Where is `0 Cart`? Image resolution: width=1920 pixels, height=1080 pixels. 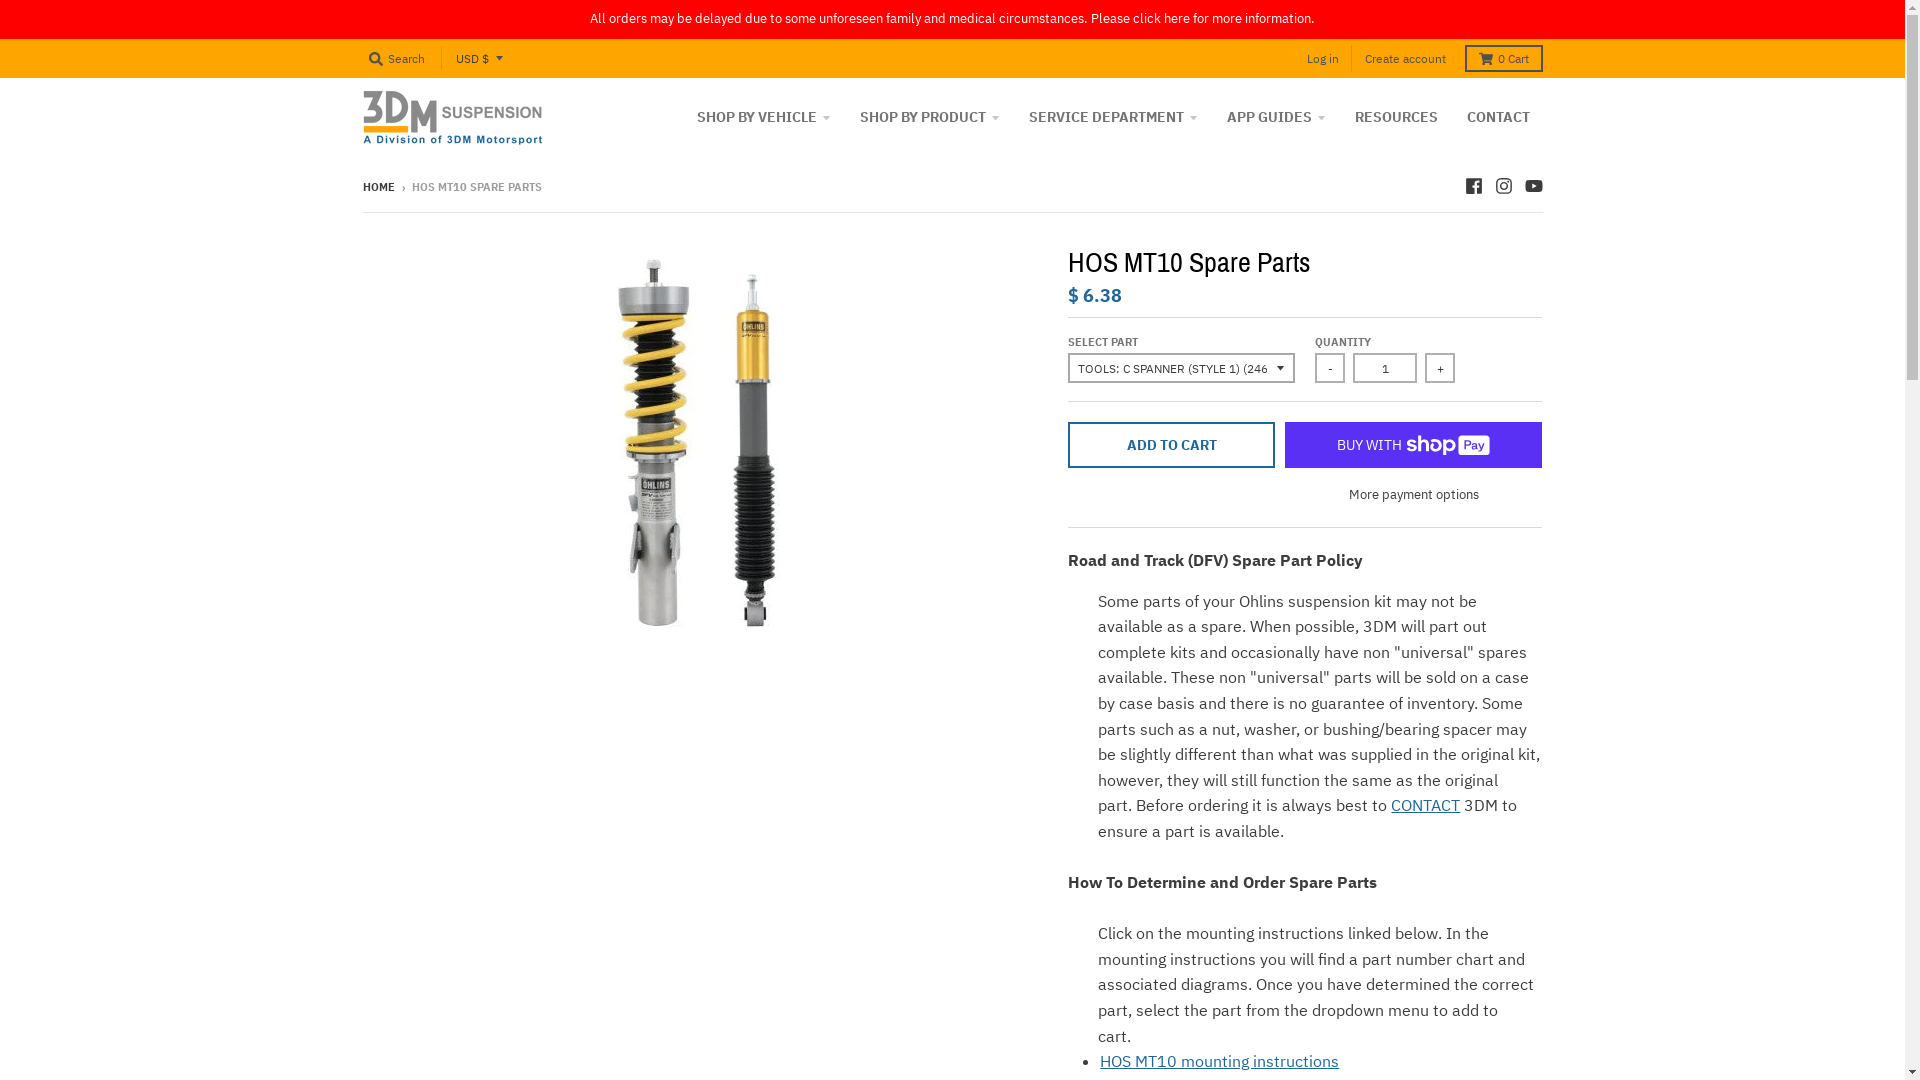
0 Cart is located at coordinates (1503, 58).